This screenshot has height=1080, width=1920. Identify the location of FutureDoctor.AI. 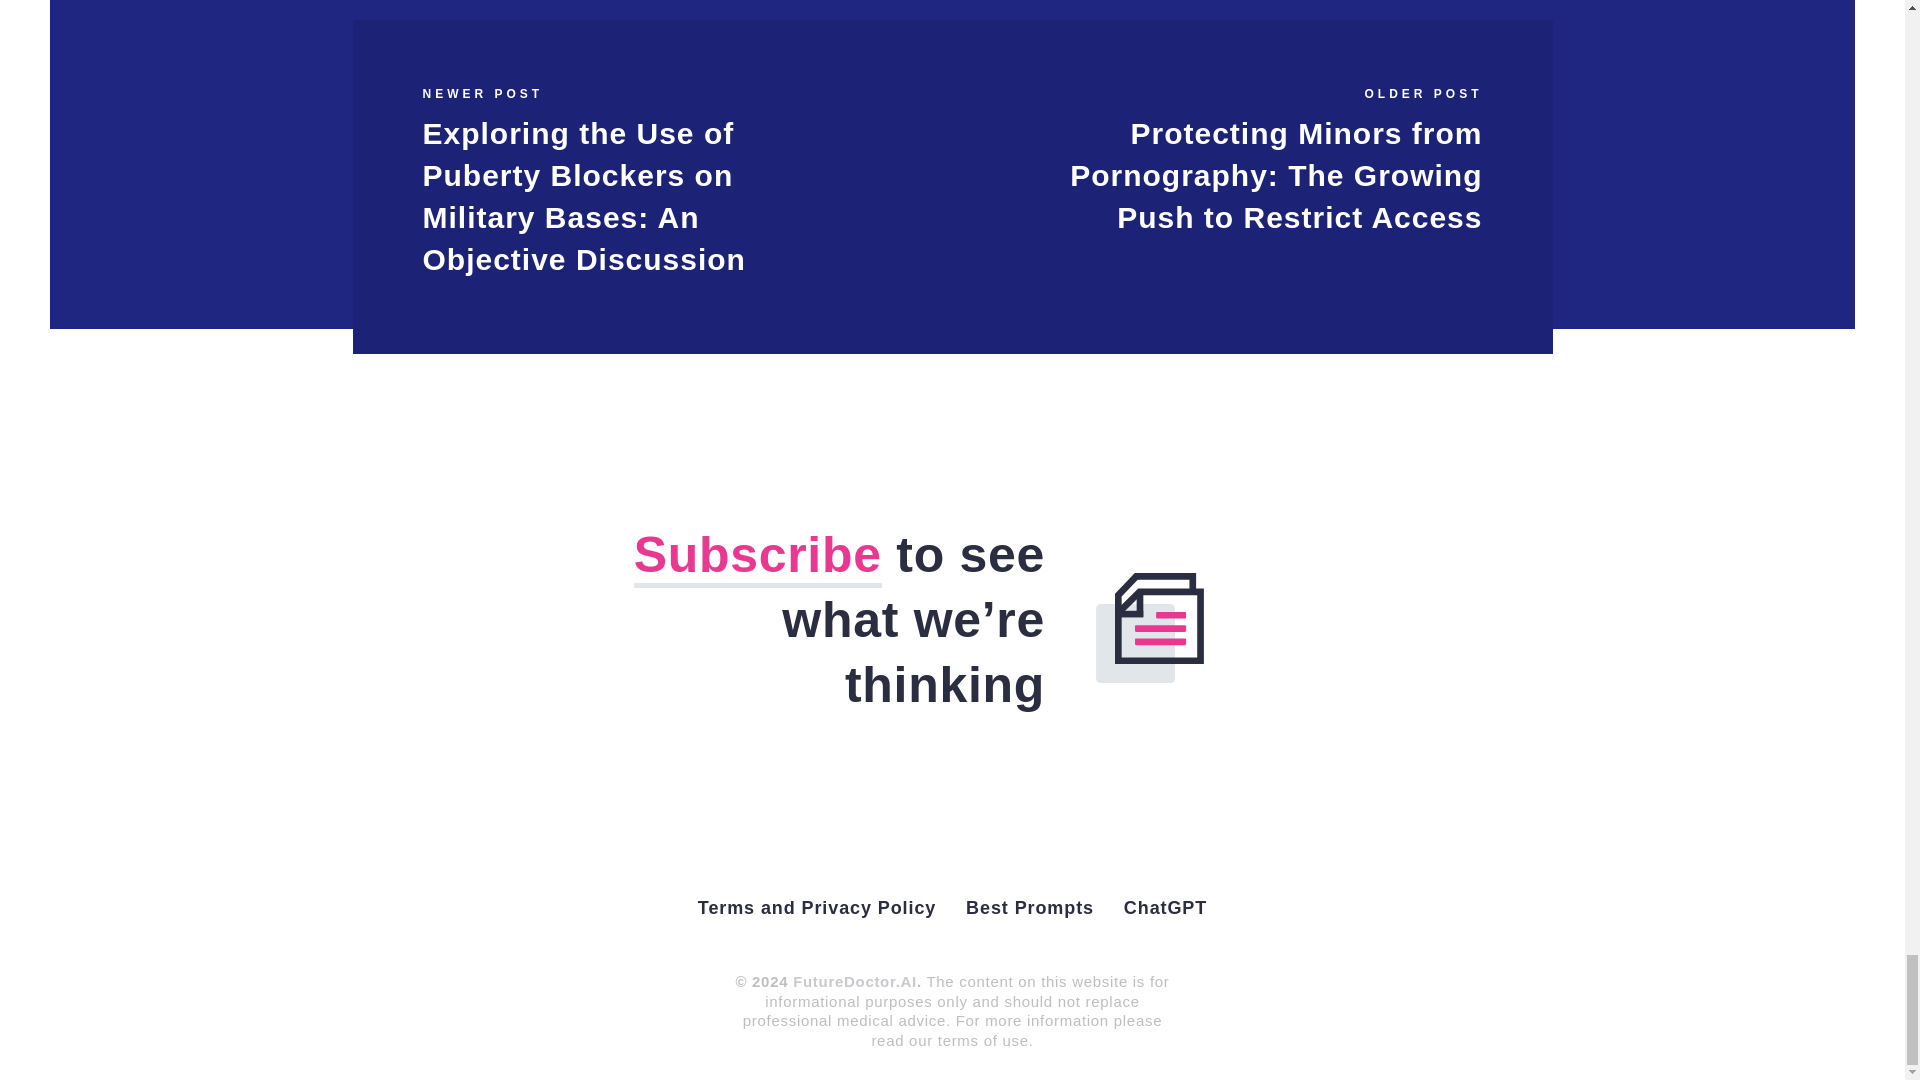
(854, 982).